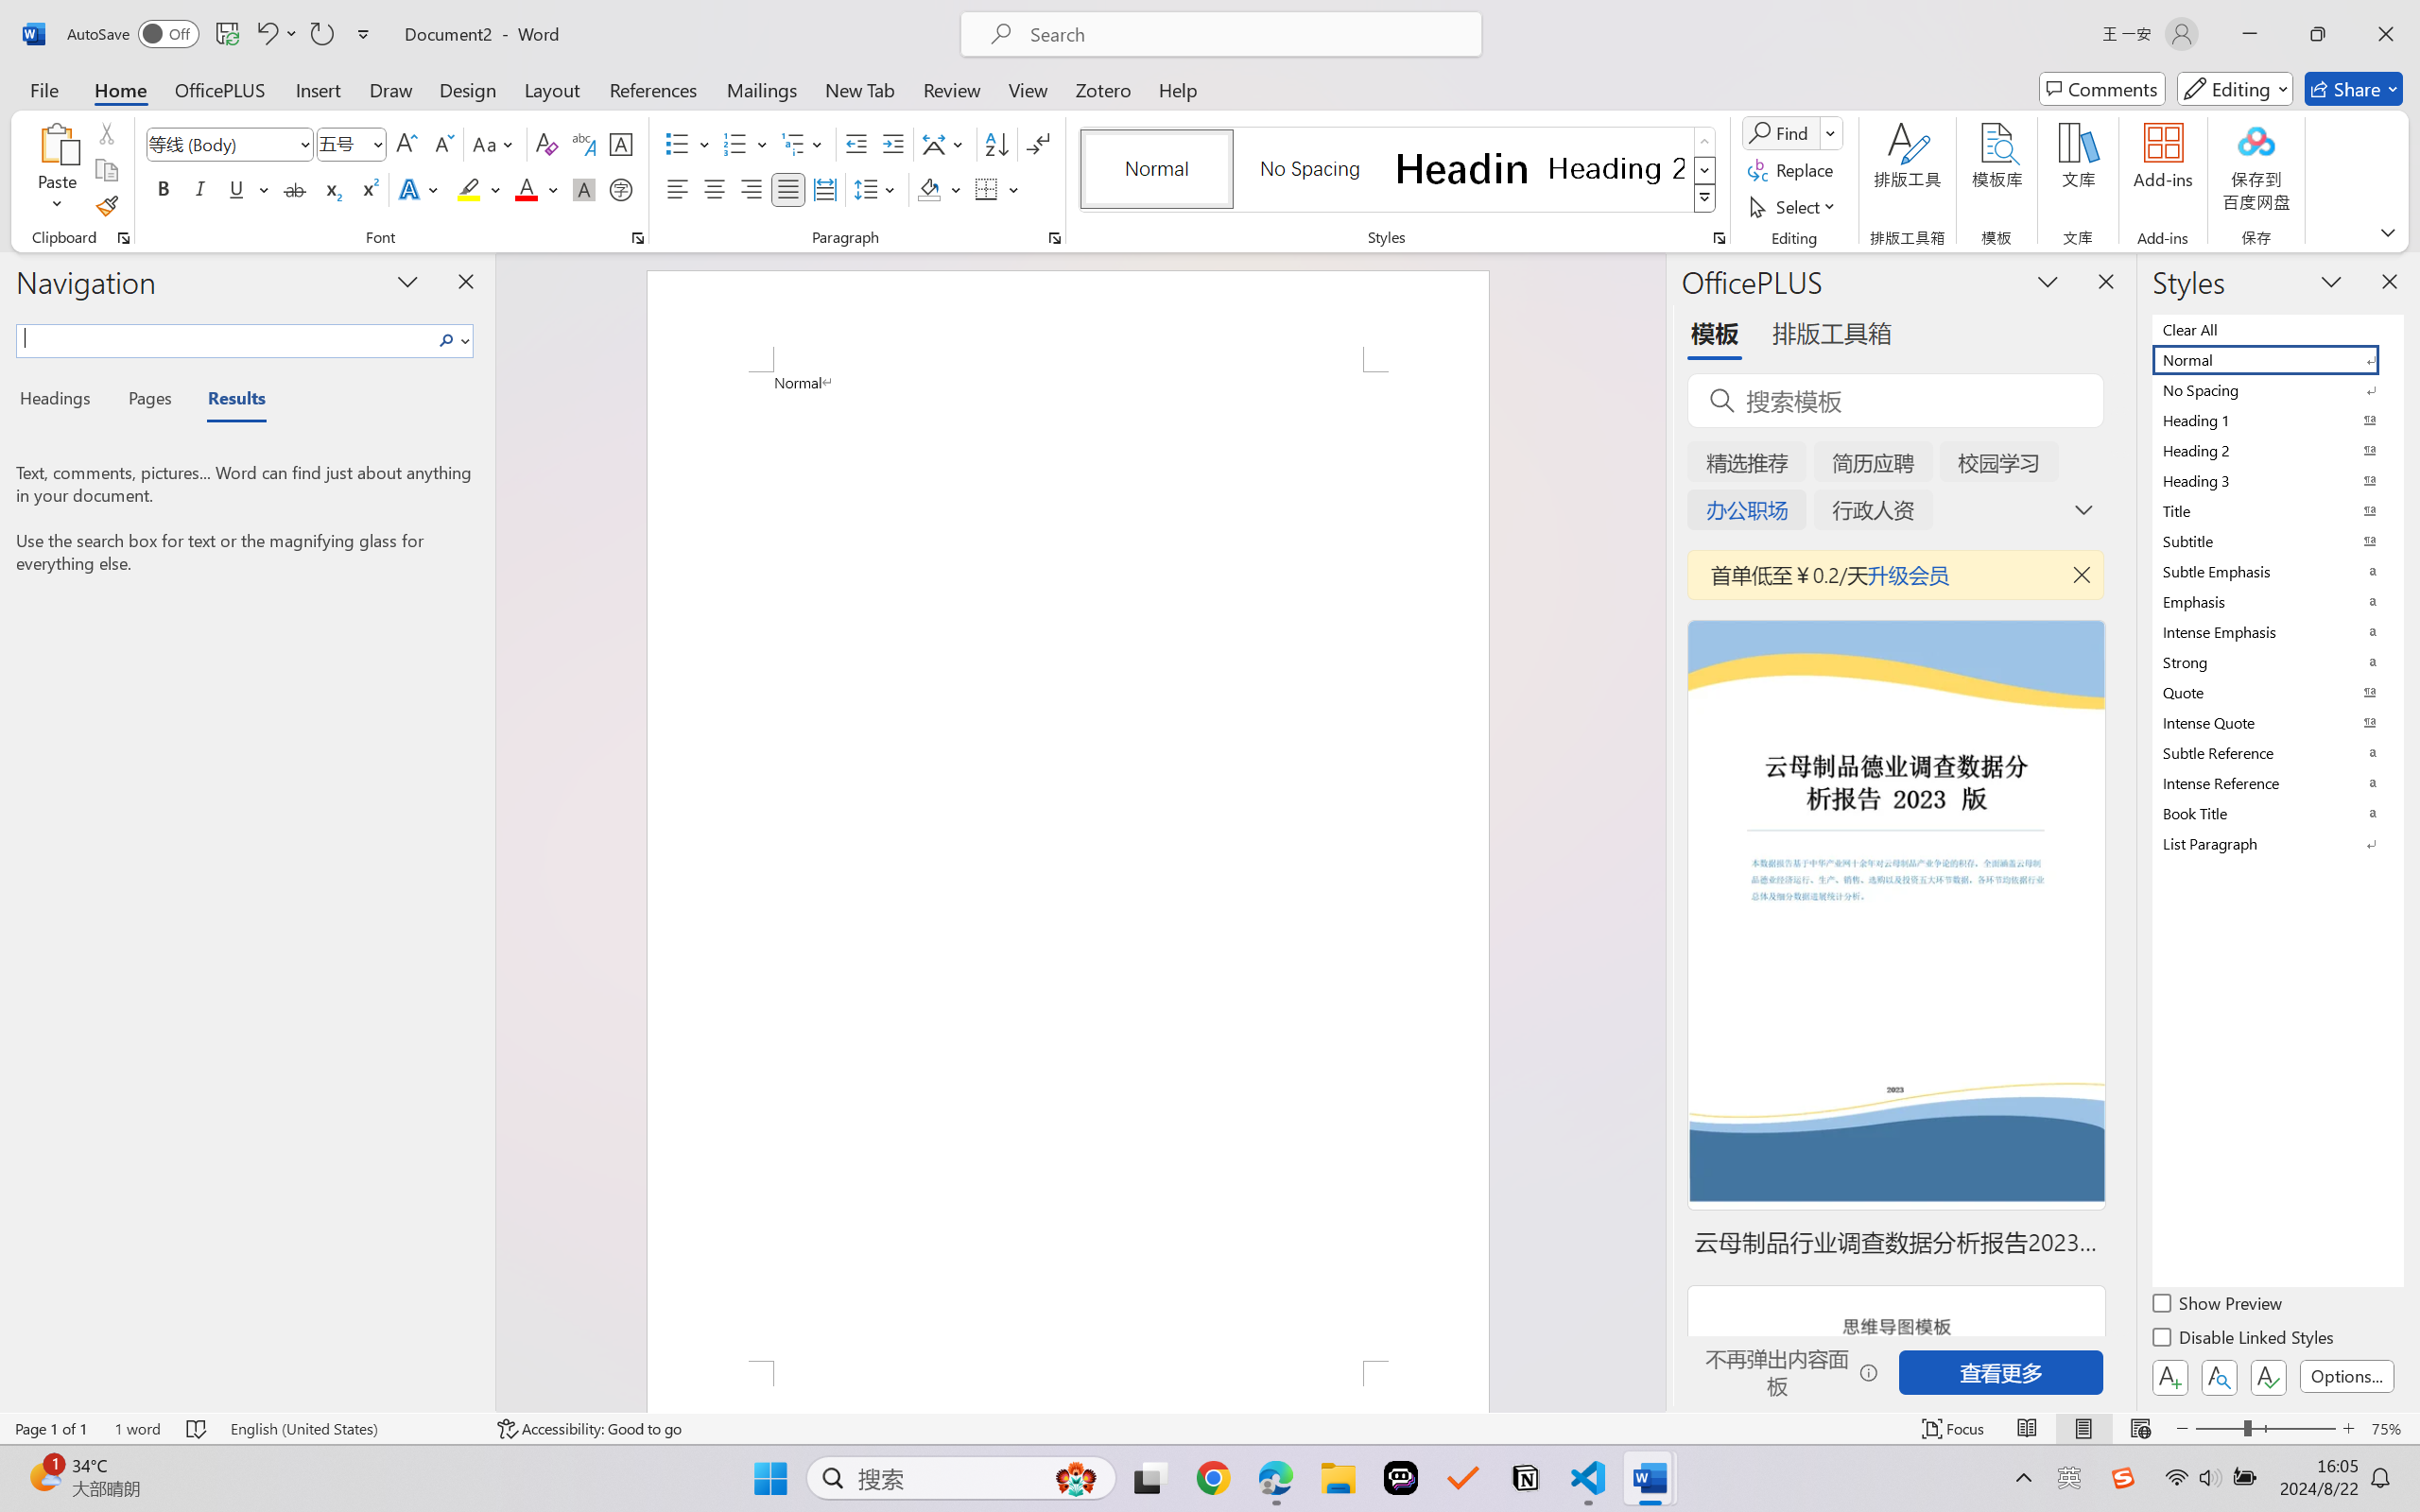 The height and width of the screenshot is (1512, 2420). Describe the element at coordinates (582, 144) in the screenshot. I see `Phonetic Guide...` at that location.